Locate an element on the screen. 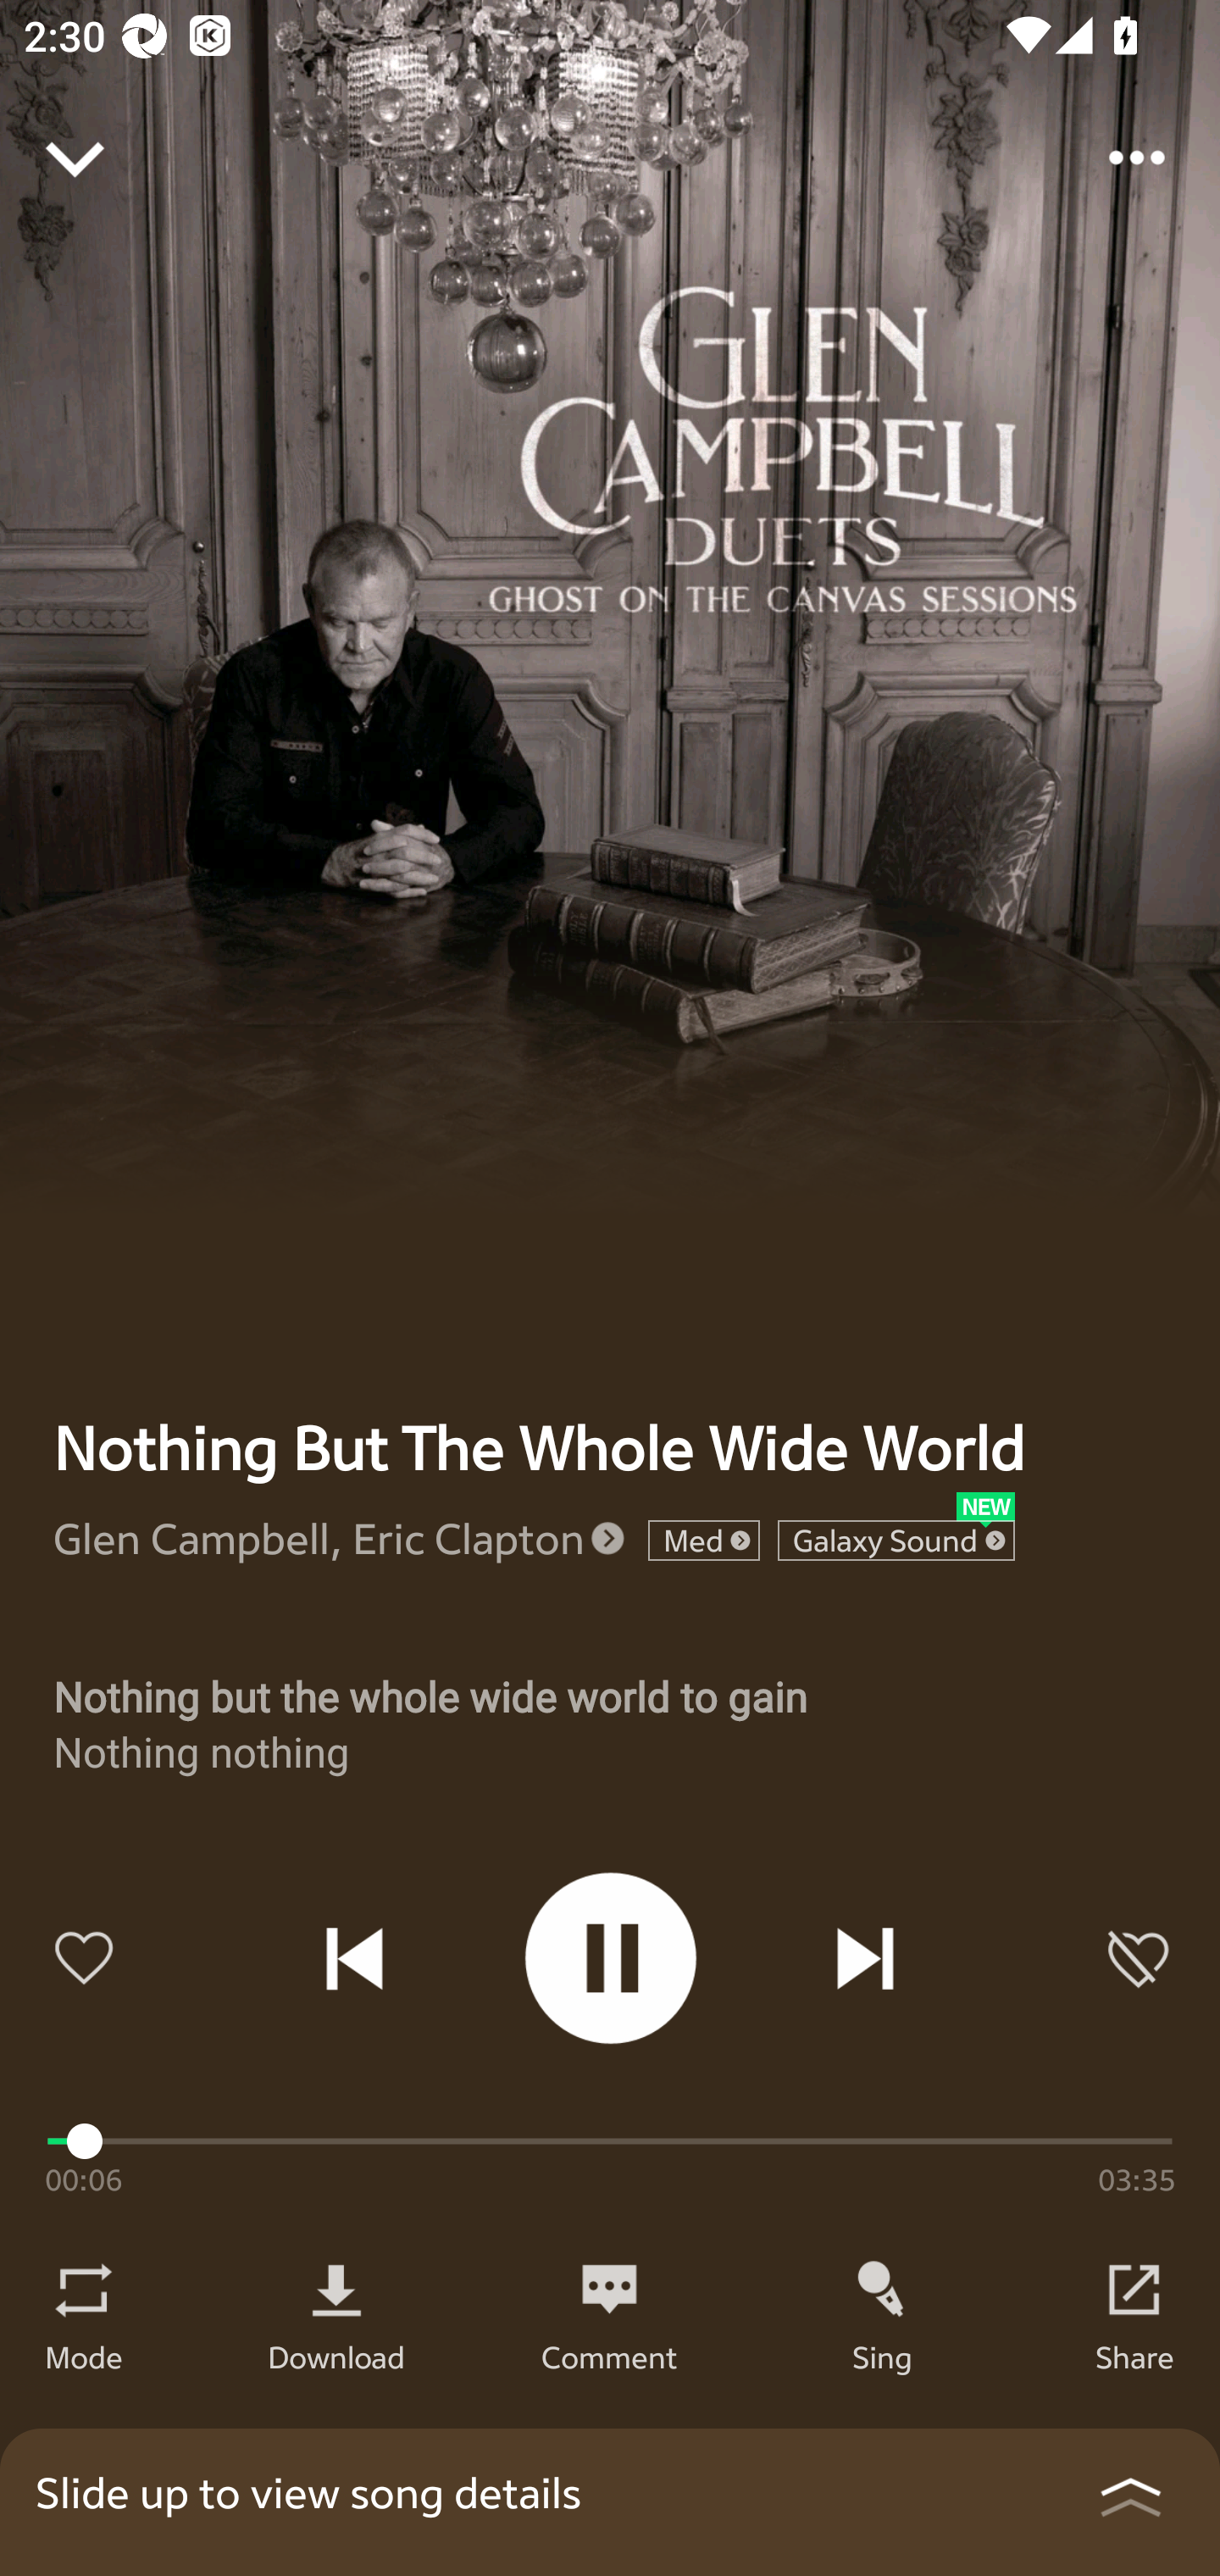  Slide up to view song details is located at coordinates (610, 2502).